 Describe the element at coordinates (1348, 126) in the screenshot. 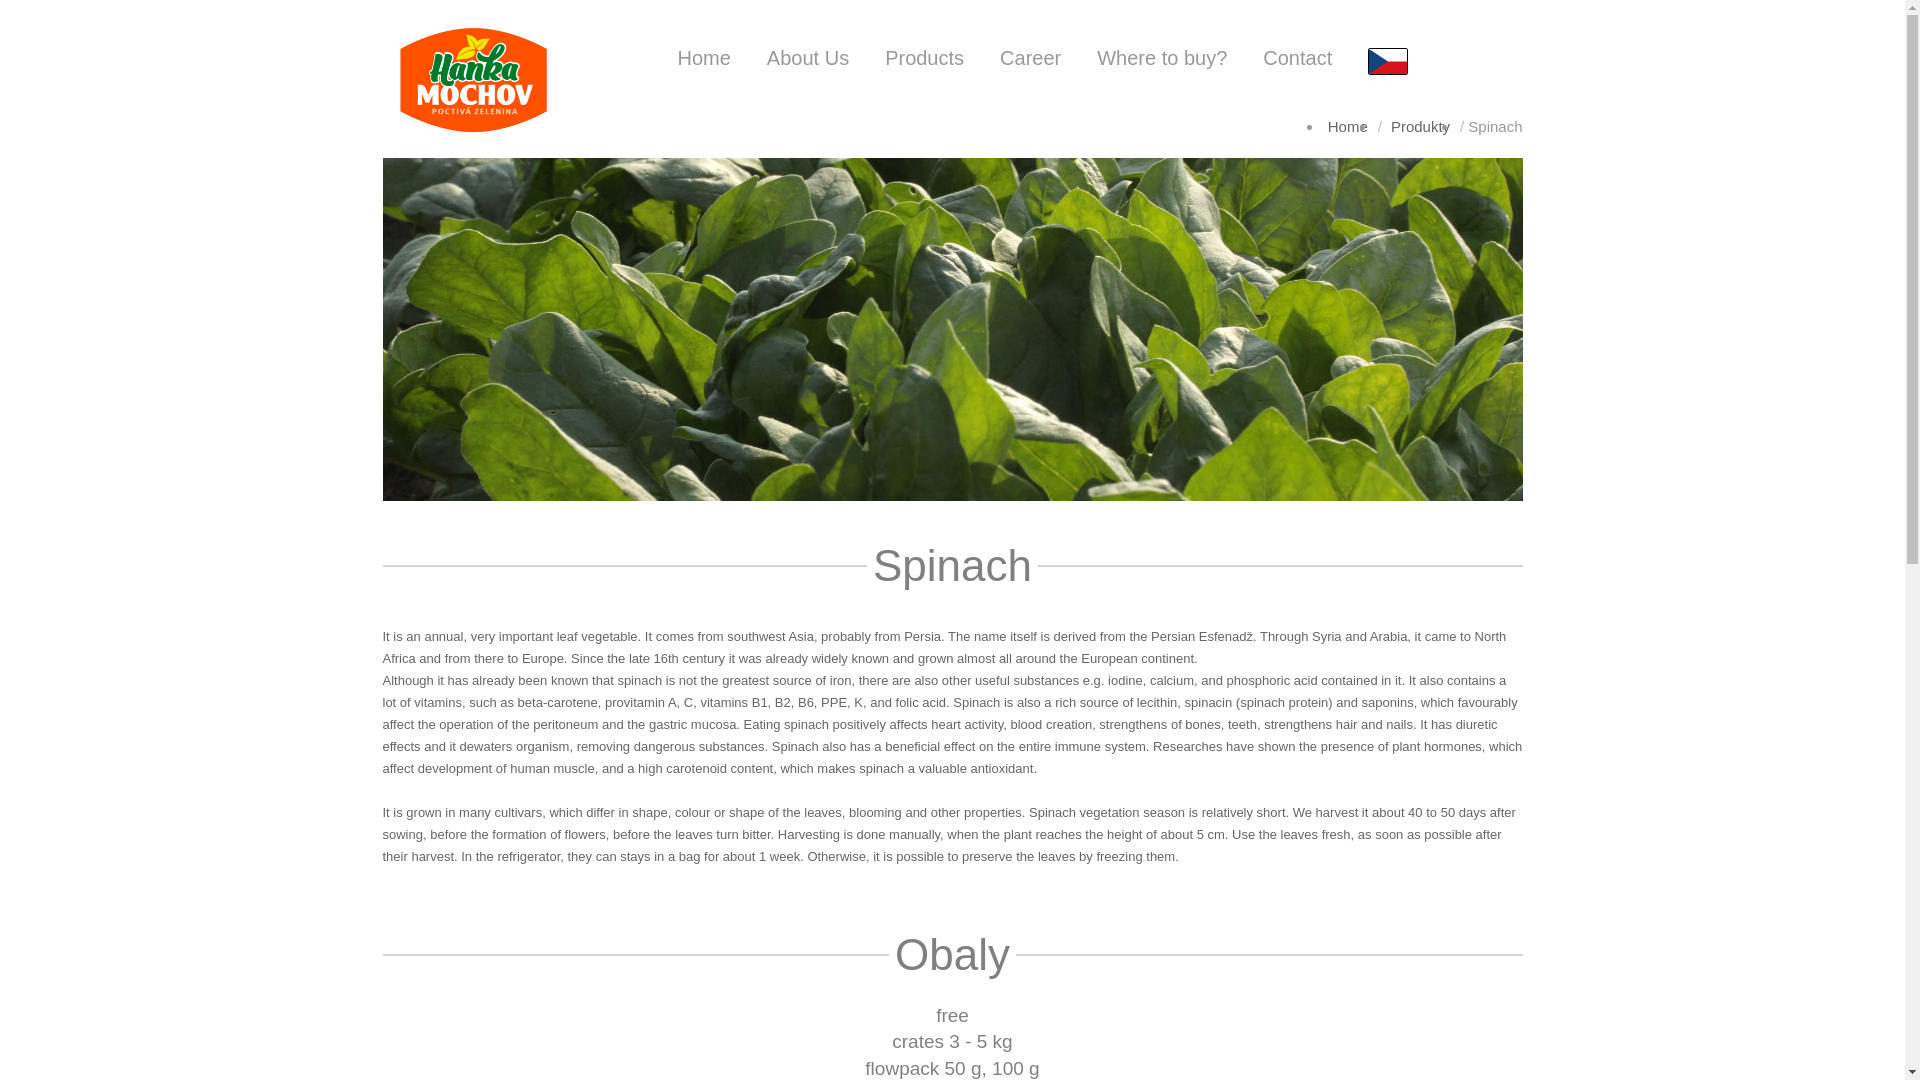

I see `Home` at that location.